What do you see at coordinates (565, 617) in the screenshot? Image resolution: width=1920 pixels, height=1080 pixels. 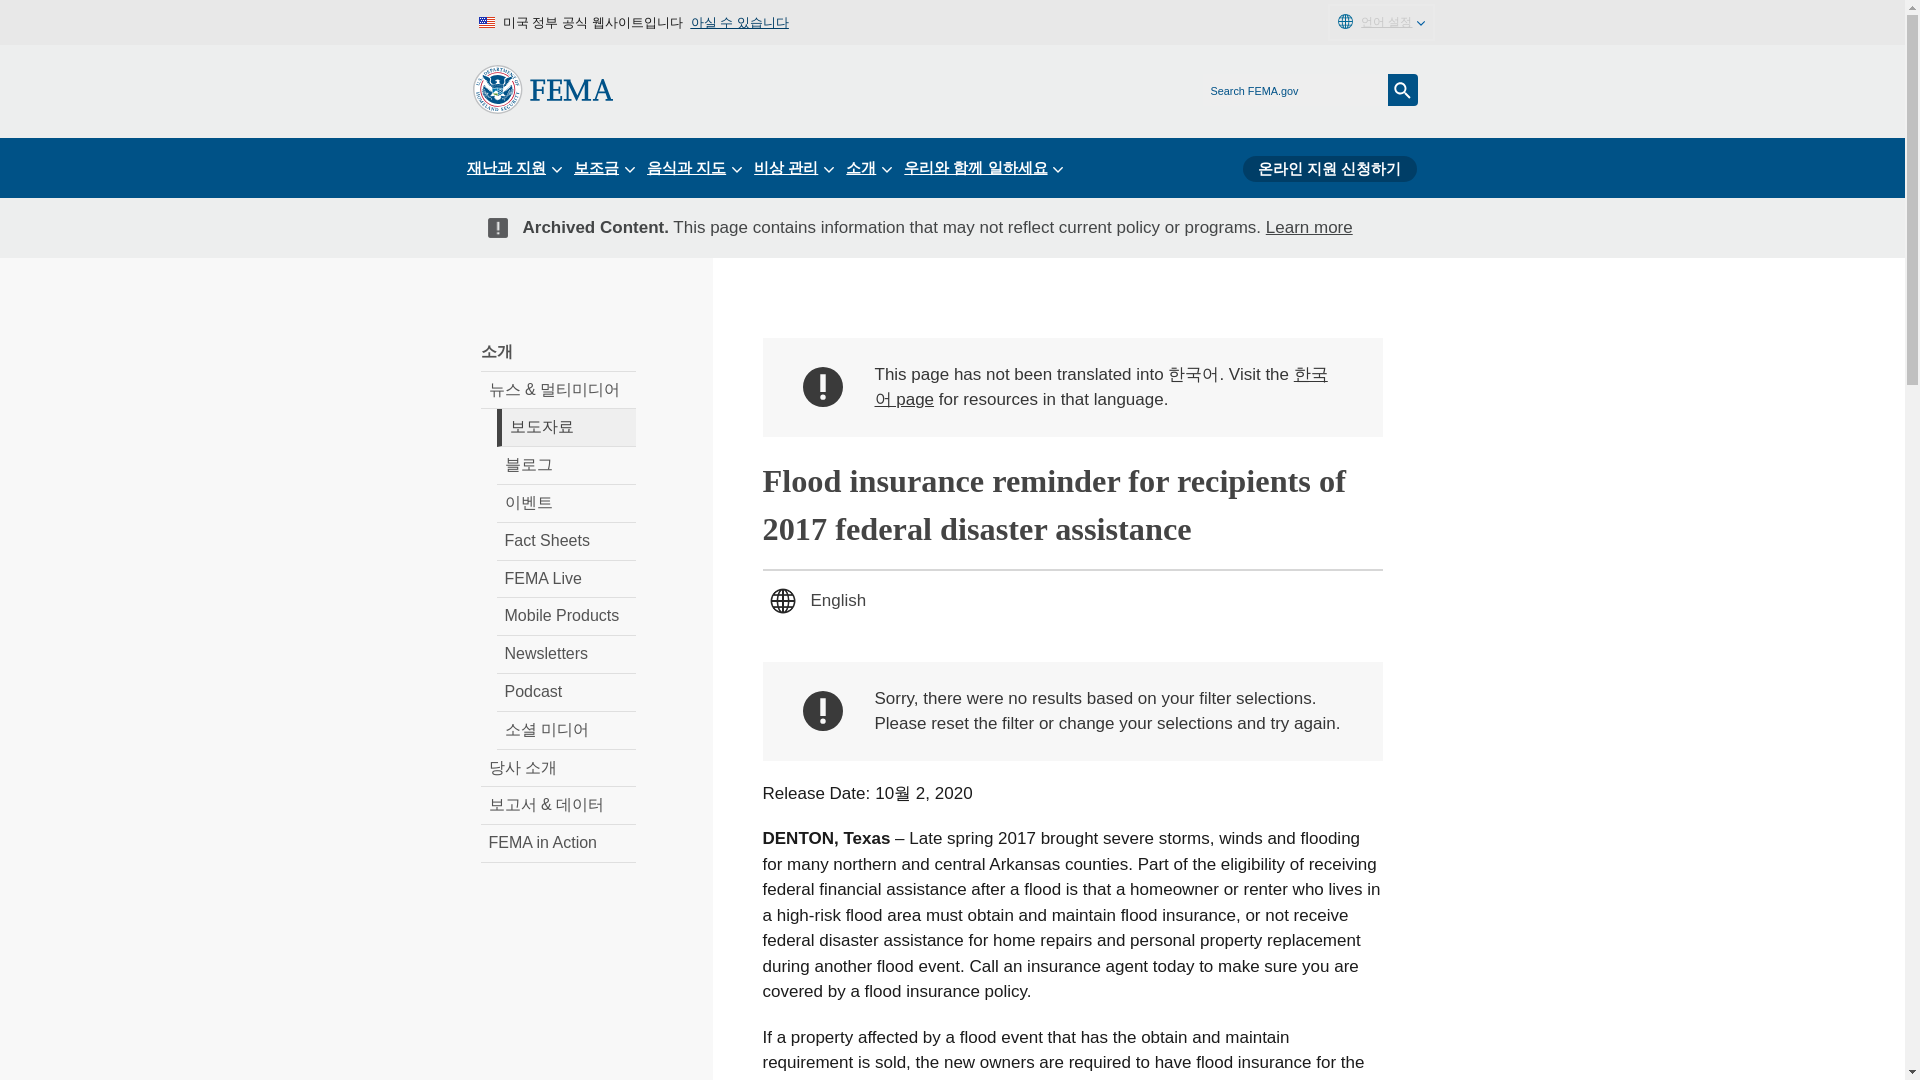 I see `Mobile Products` at bounding box center [565, 617].